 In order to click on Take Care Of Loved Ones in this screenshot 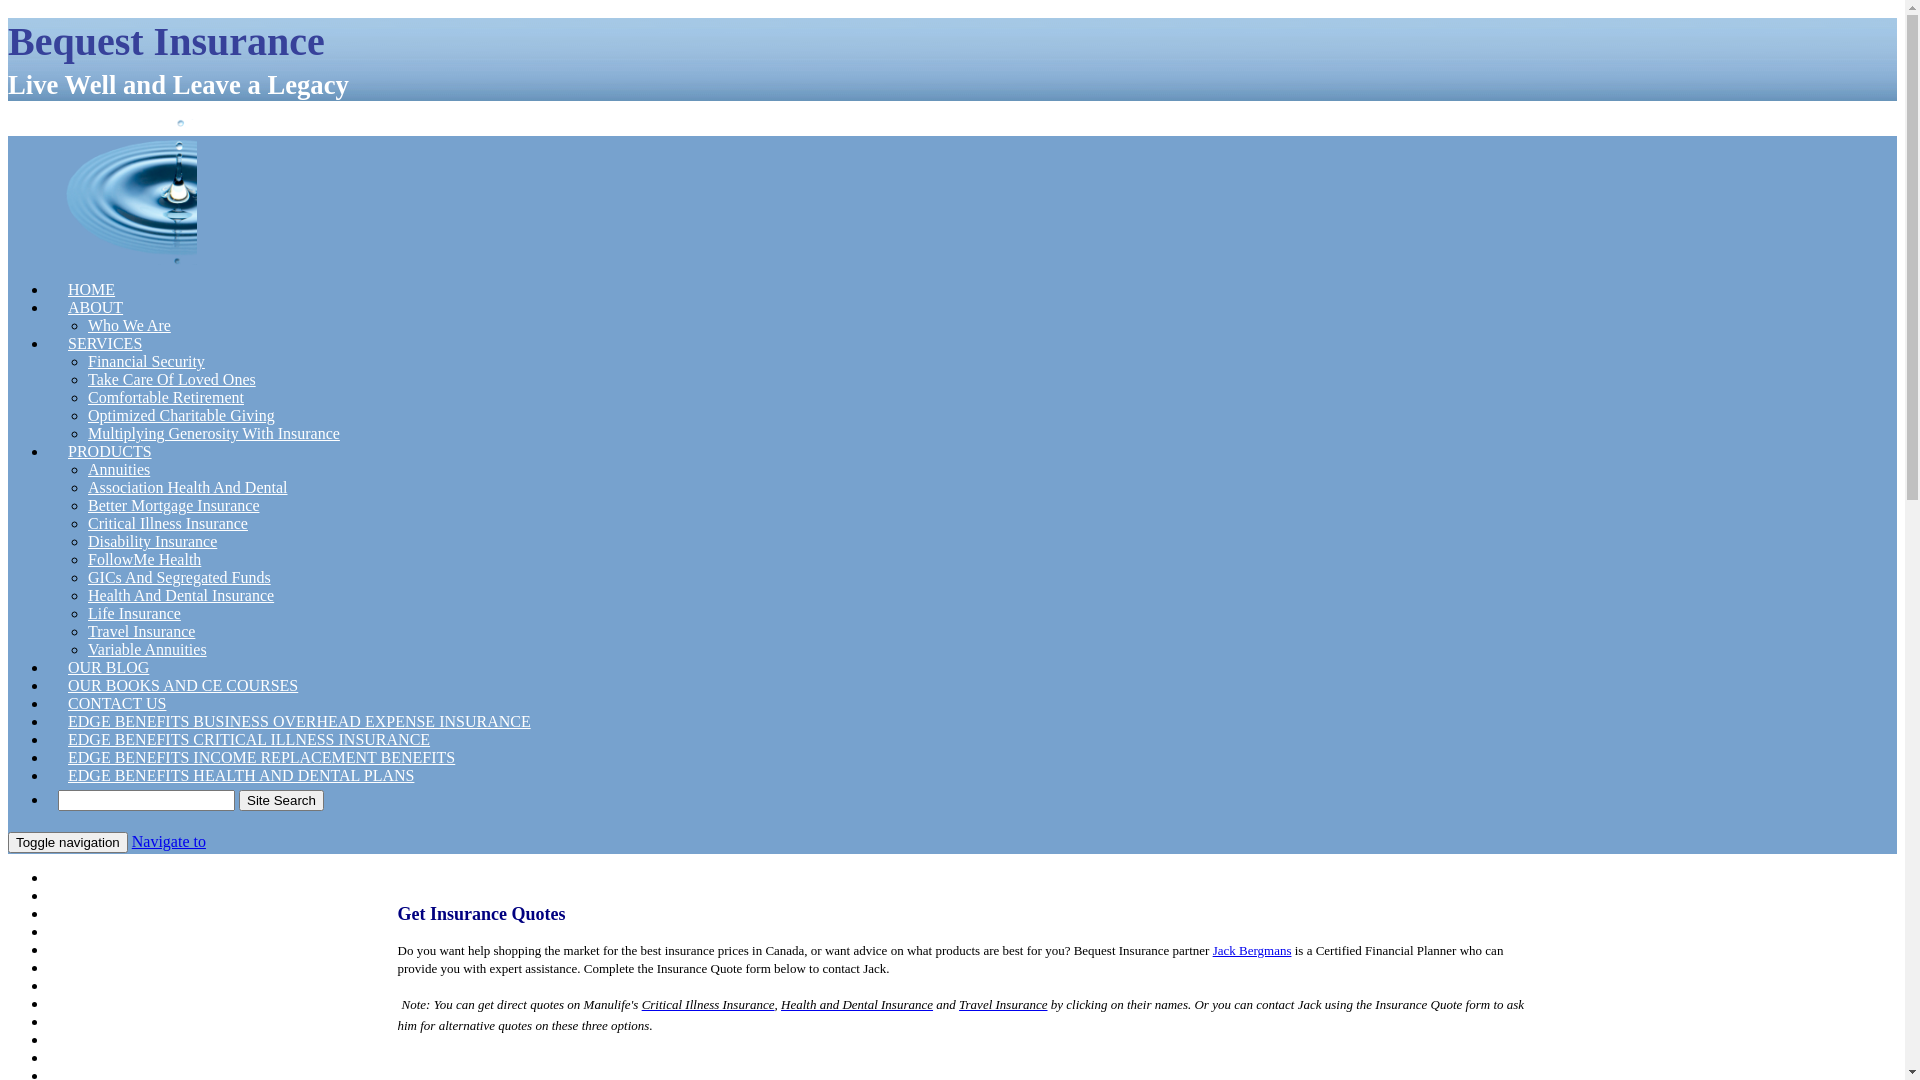, I will do `click(172, 380)`.